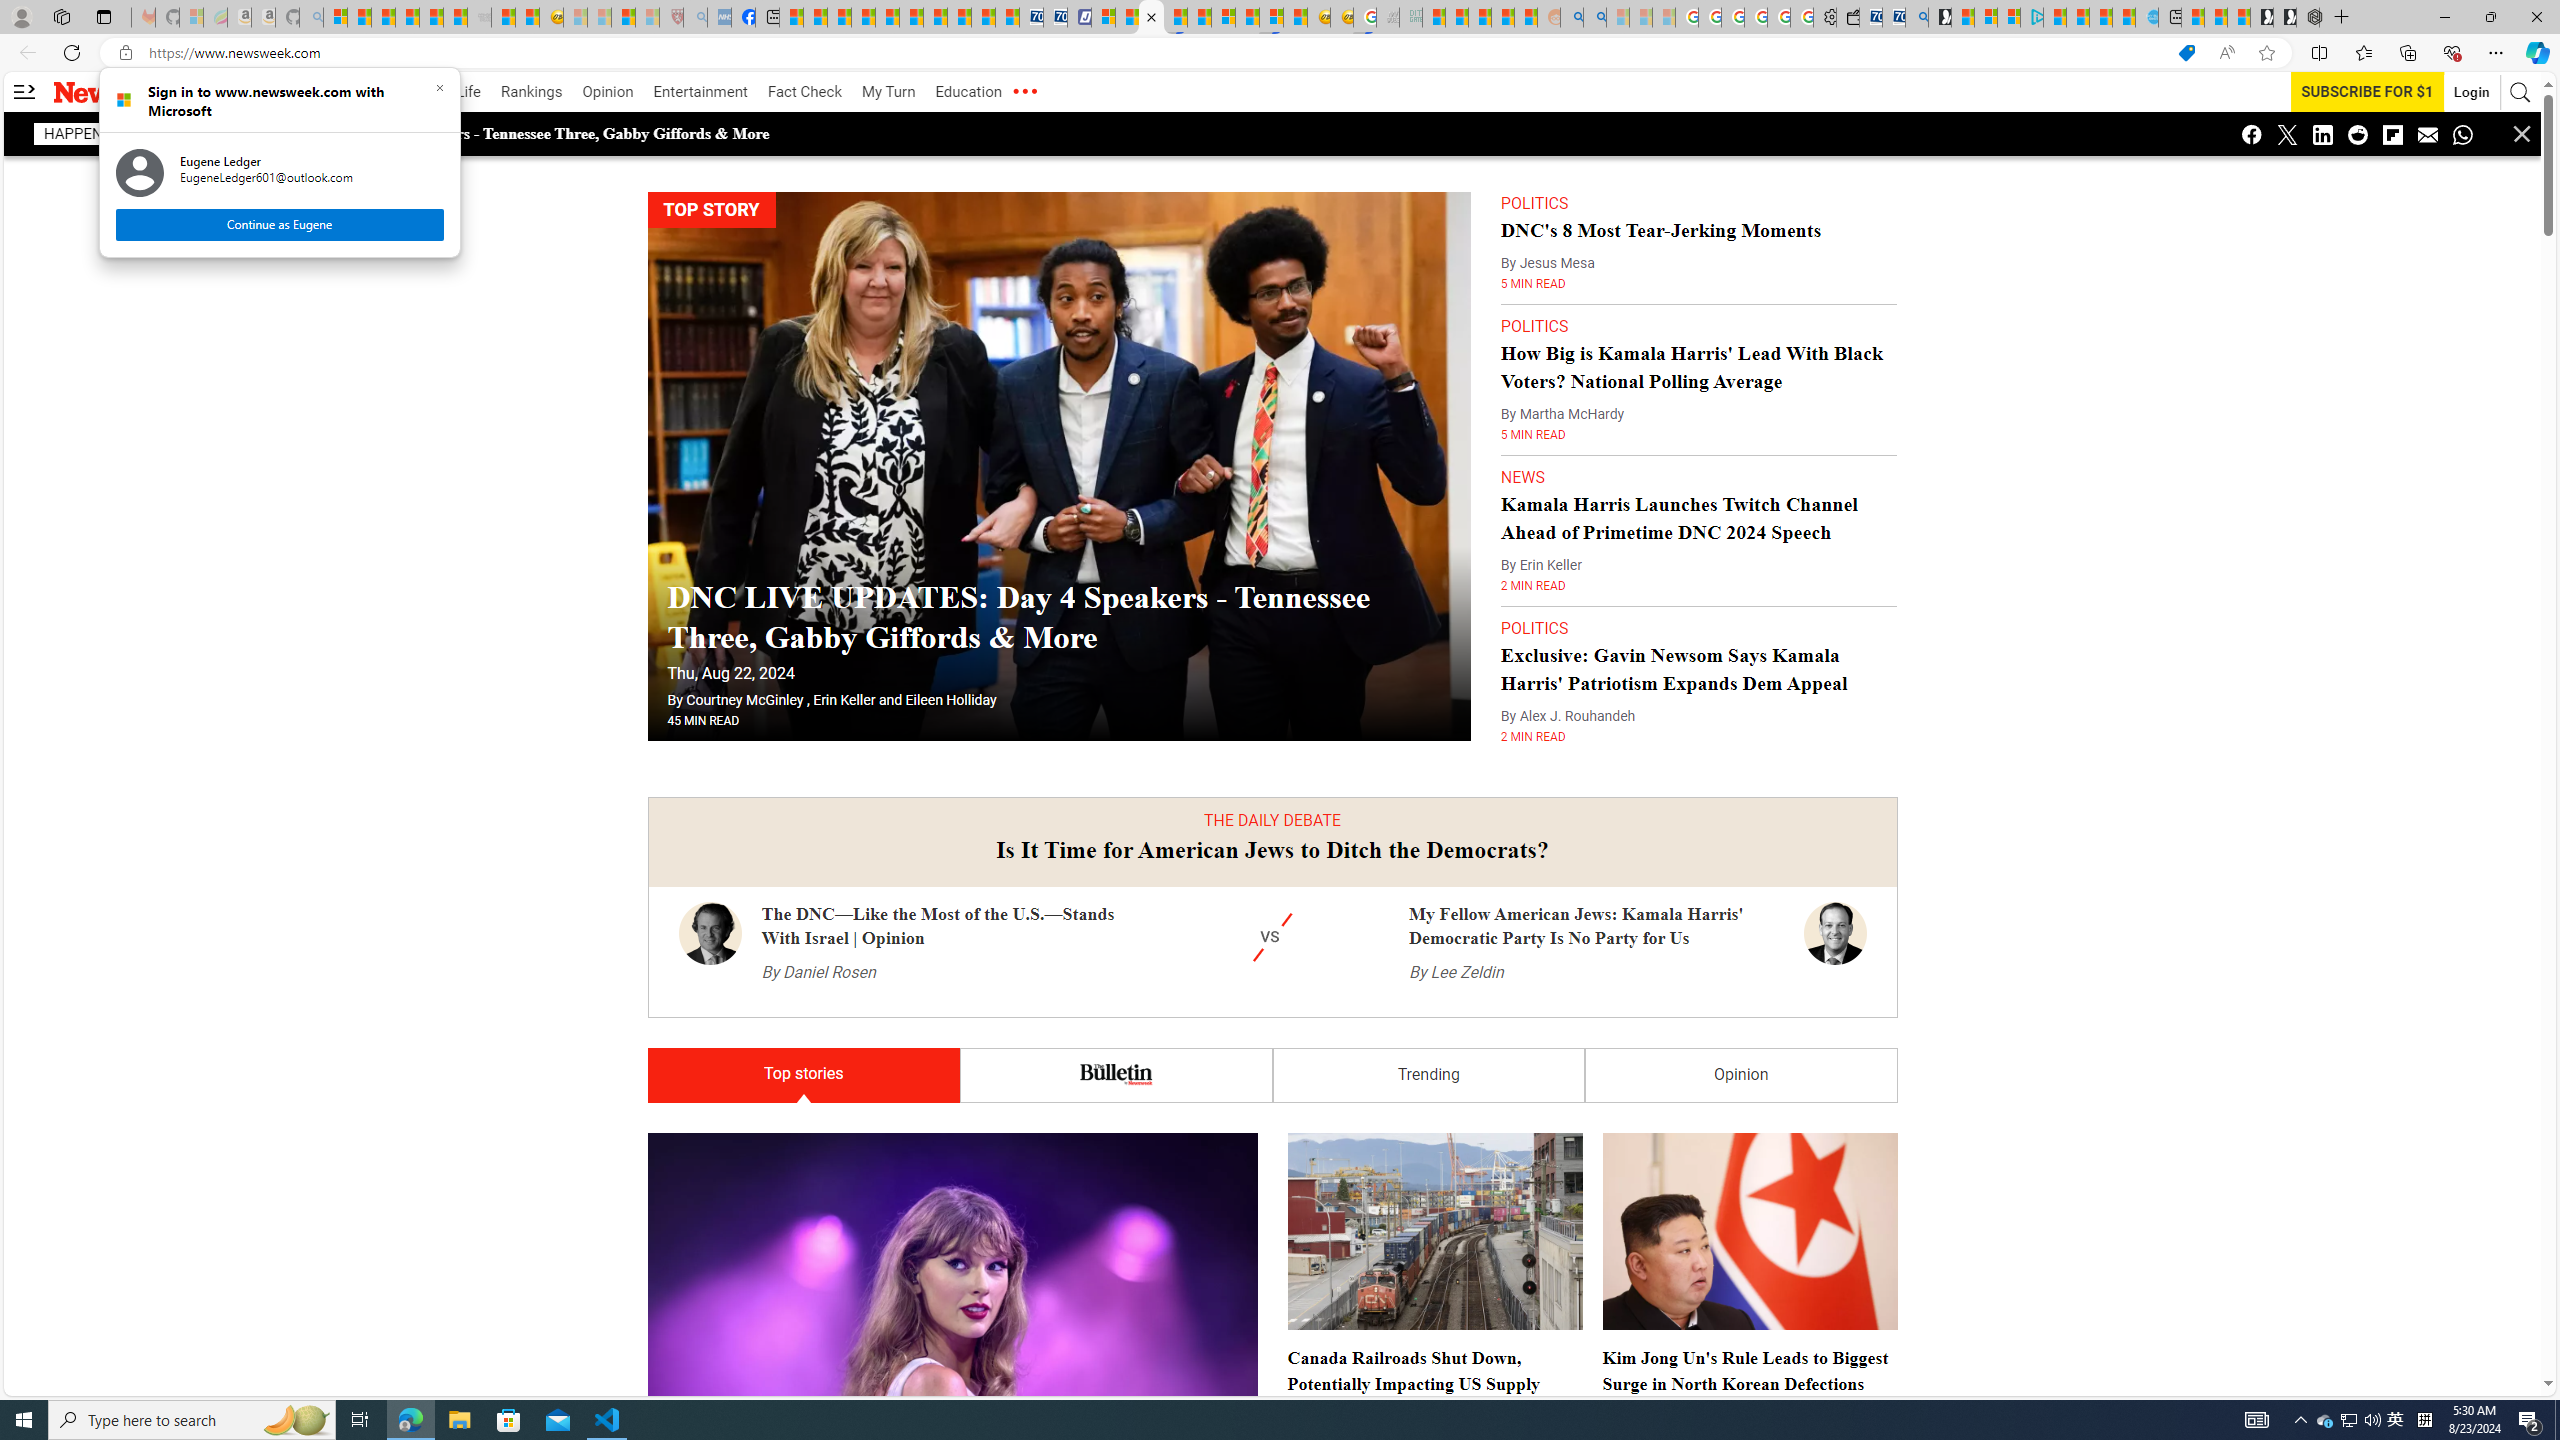 This screenshot has width=2560, height=1440. Describe the element at coordinates (1916, 17) in the screenshot. I see `Bing Real Estate - Home sales and rental listings` at that location.